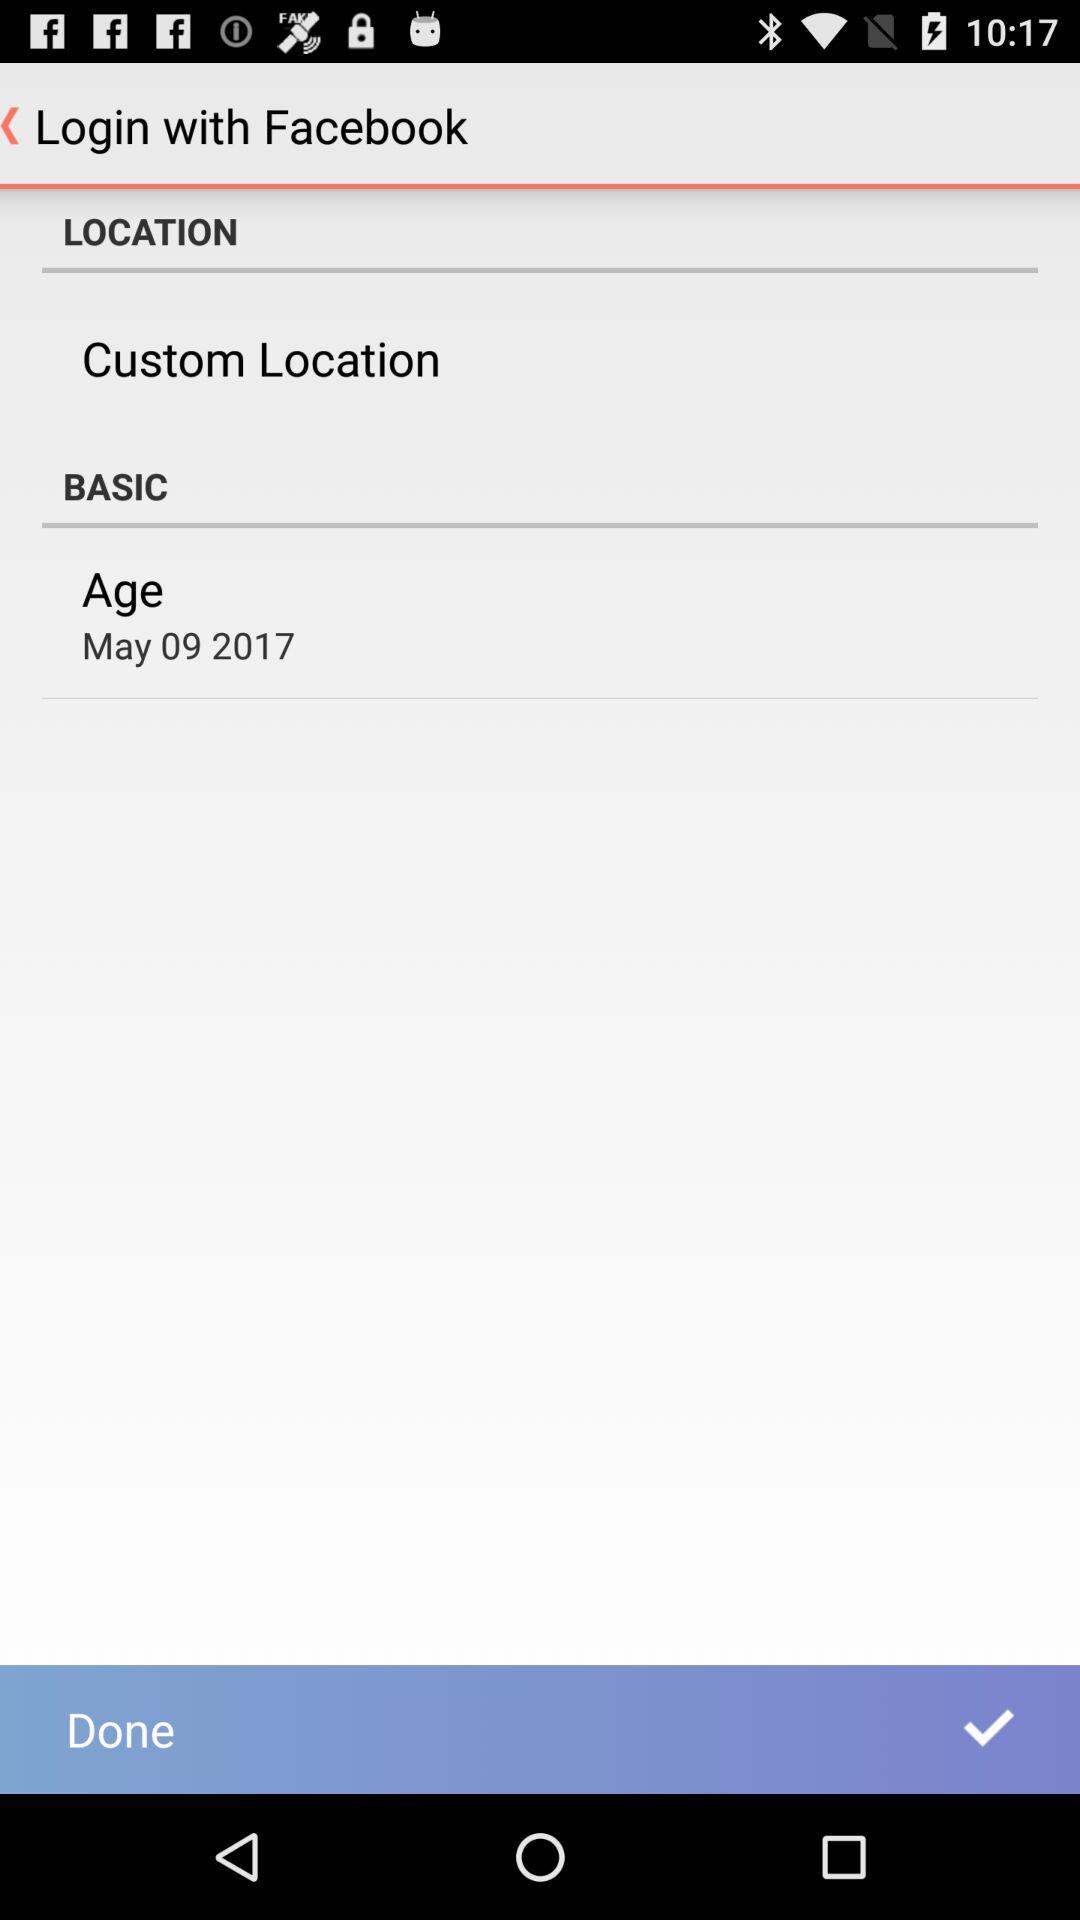 The height and width of the screenshot is (1920, 1080). I want to click on swipe until basic app, so click(540, 486).